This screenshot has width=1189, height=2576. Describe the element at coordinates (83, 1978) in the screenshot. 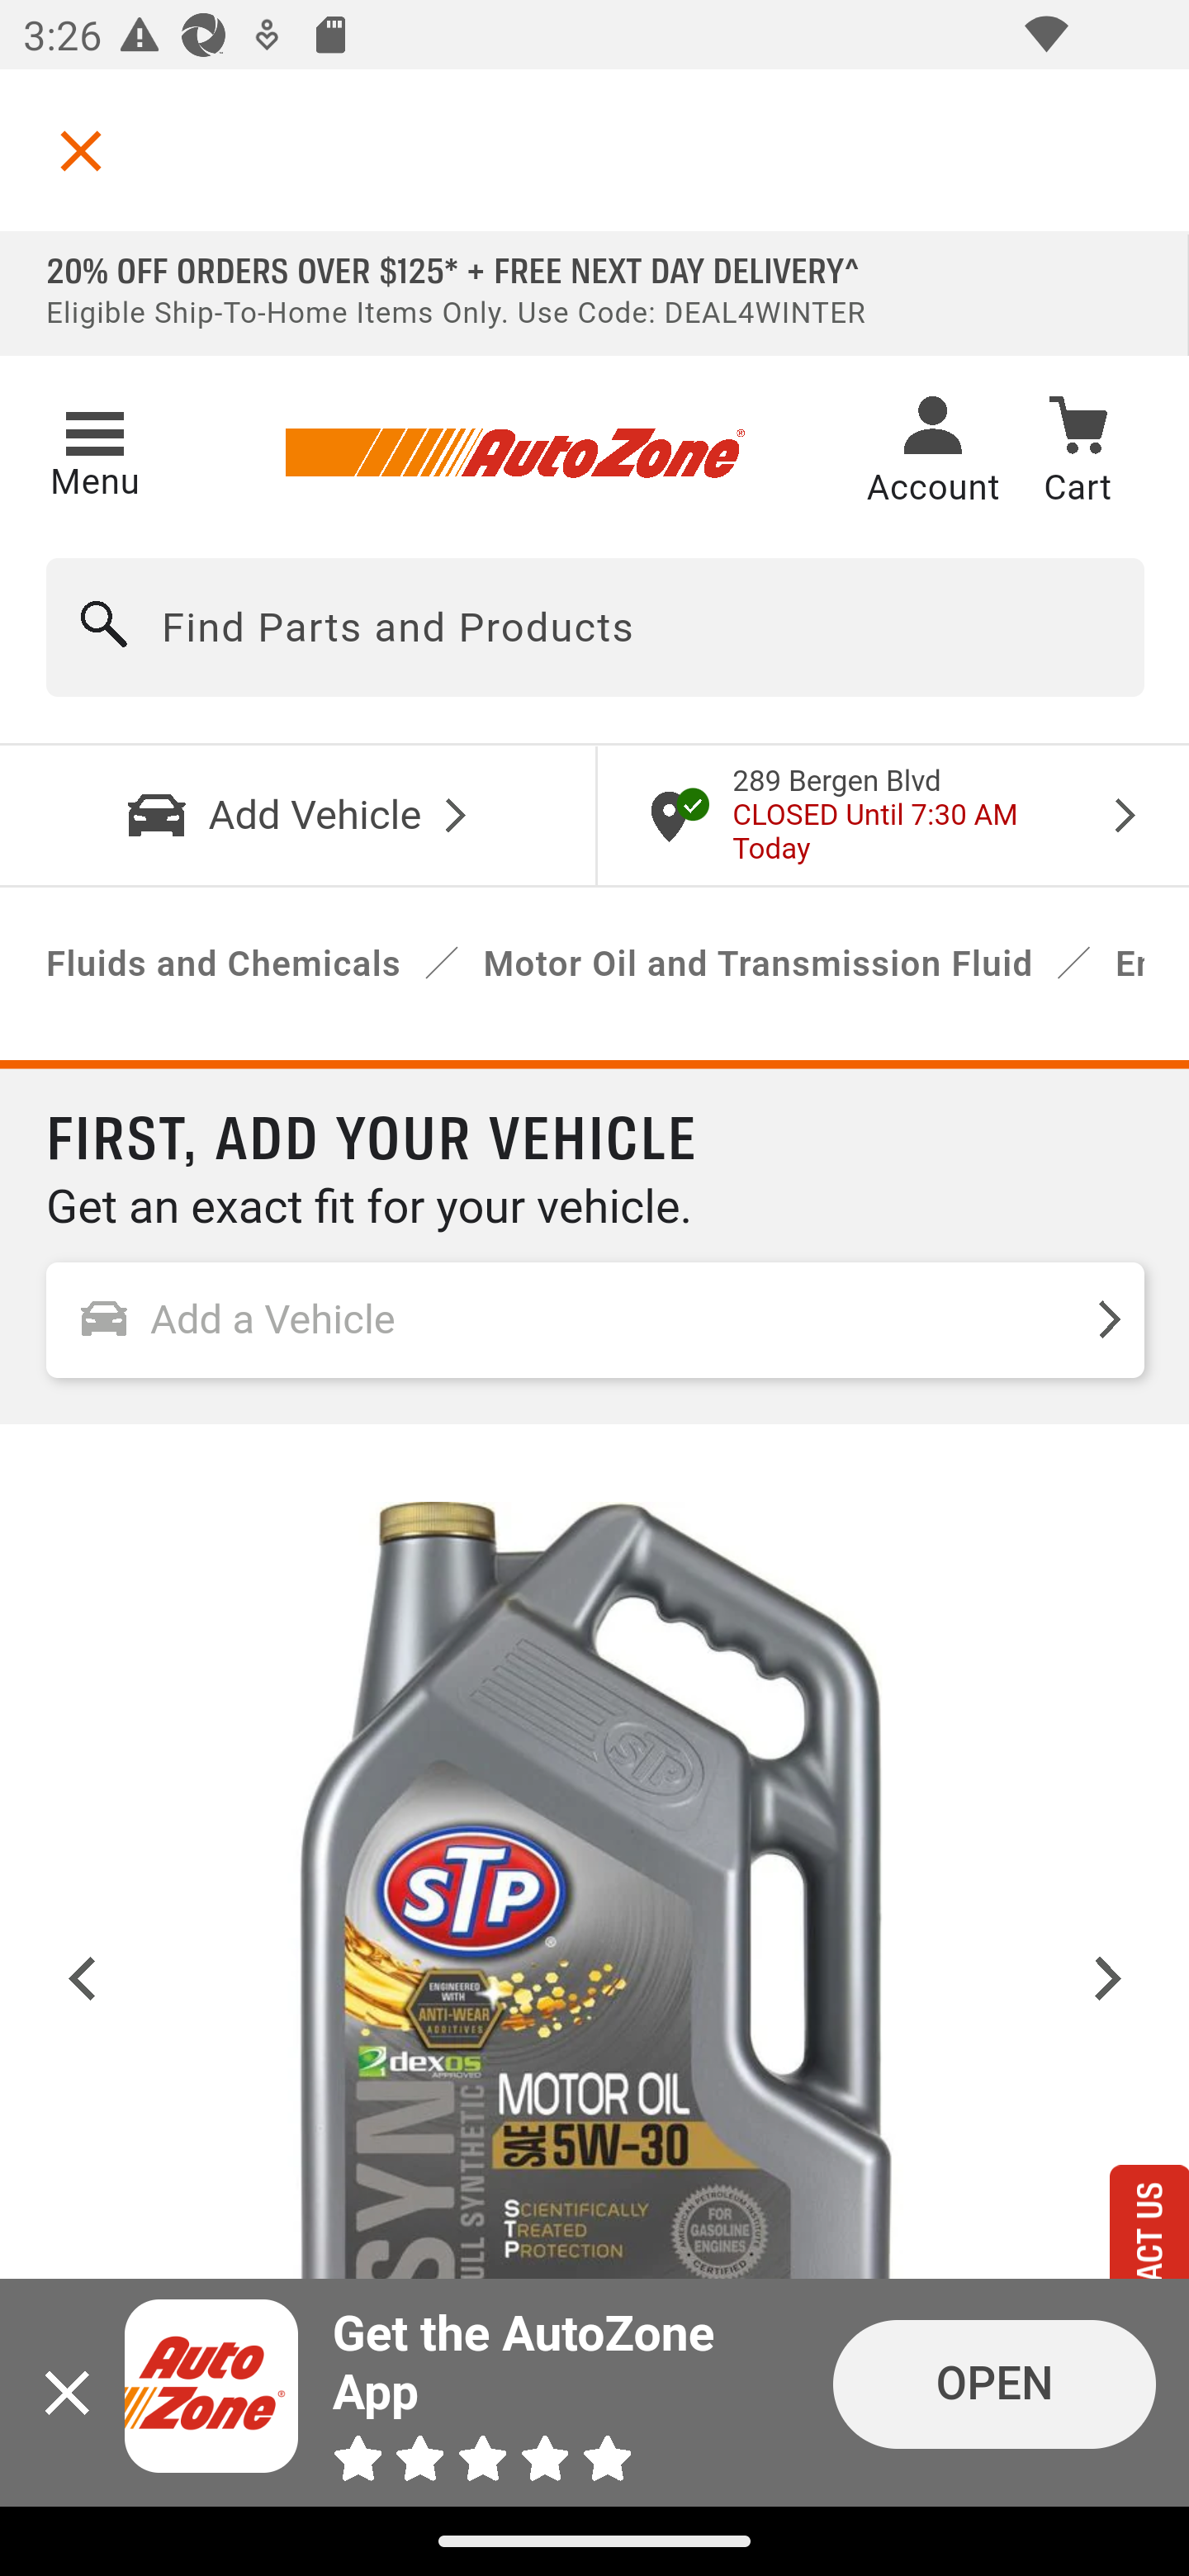

I see `Previous slide` at that location.